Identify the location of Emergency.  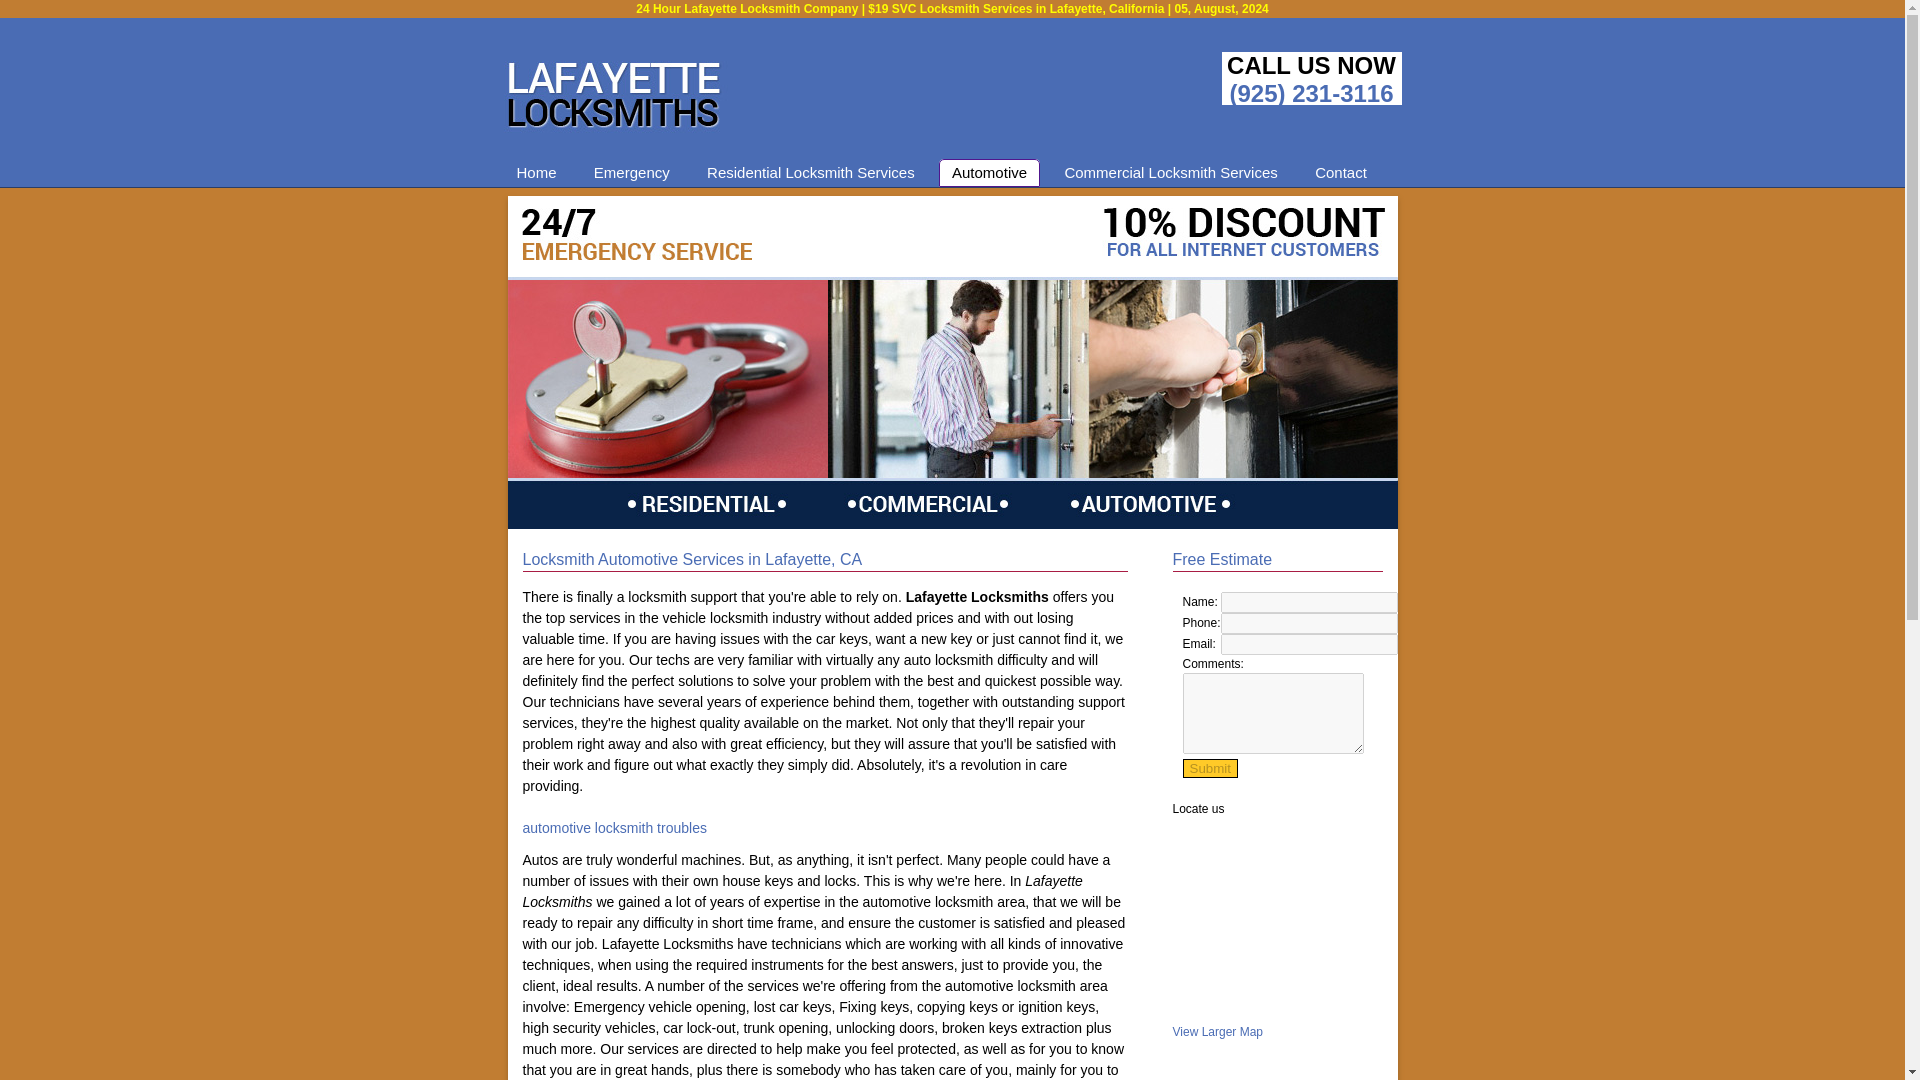
(632, 172).